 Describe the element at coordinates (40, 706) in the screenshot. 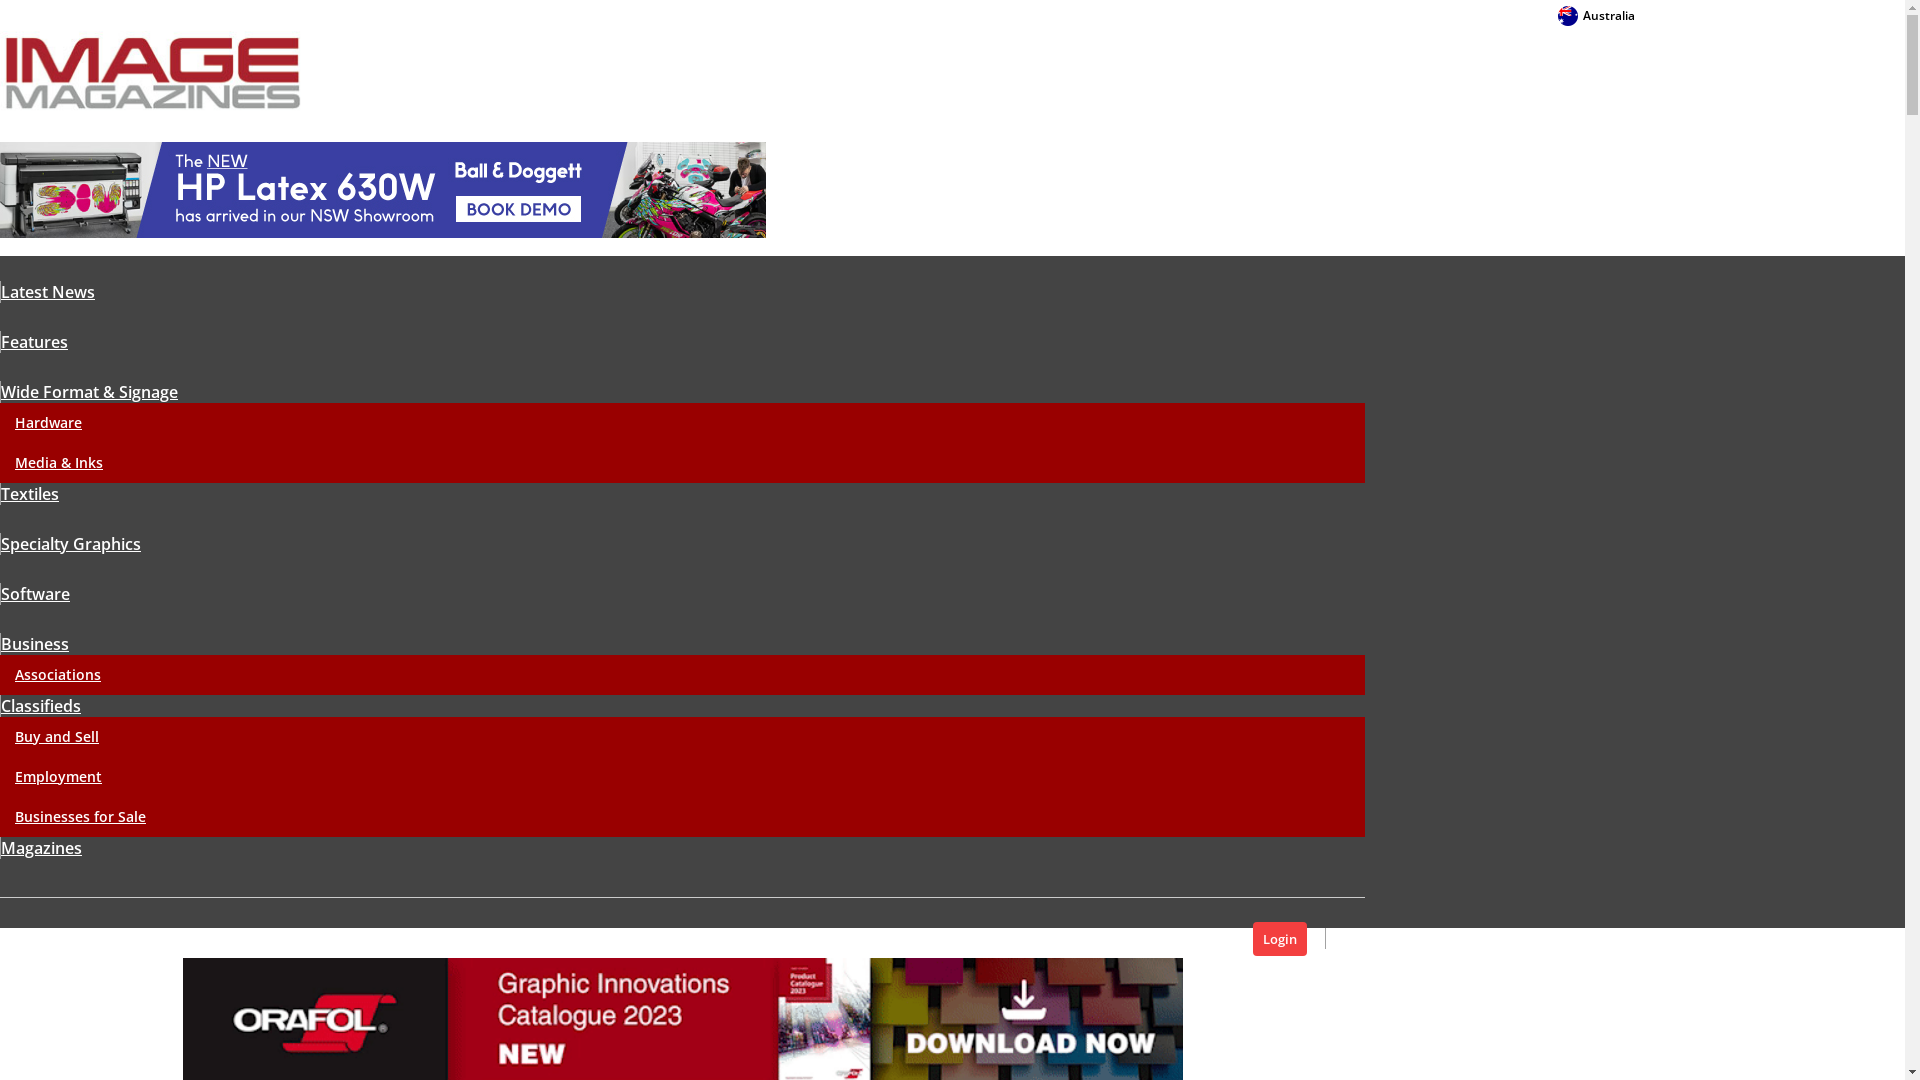

I see `Classifieds` at that location.